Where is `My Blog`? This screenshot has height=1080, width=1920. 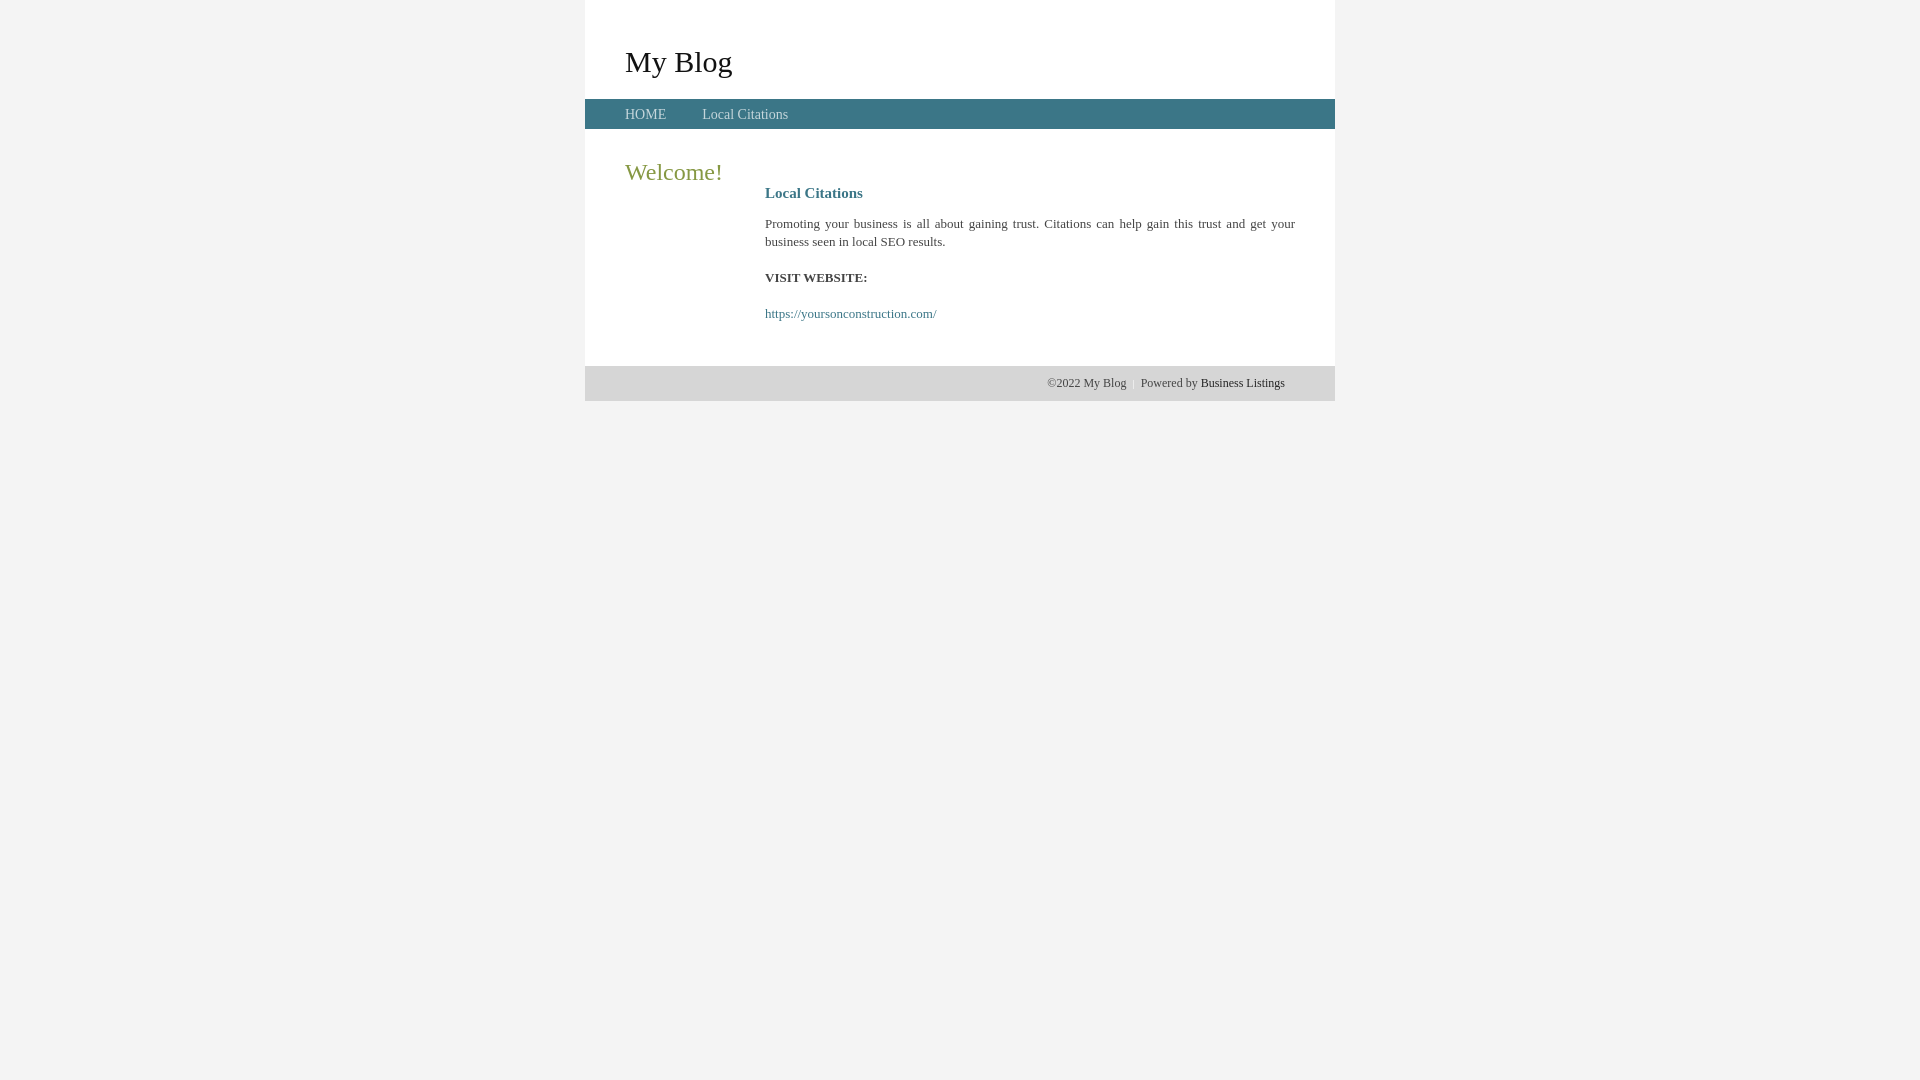
My Blog is located at coordinates (679, 61).